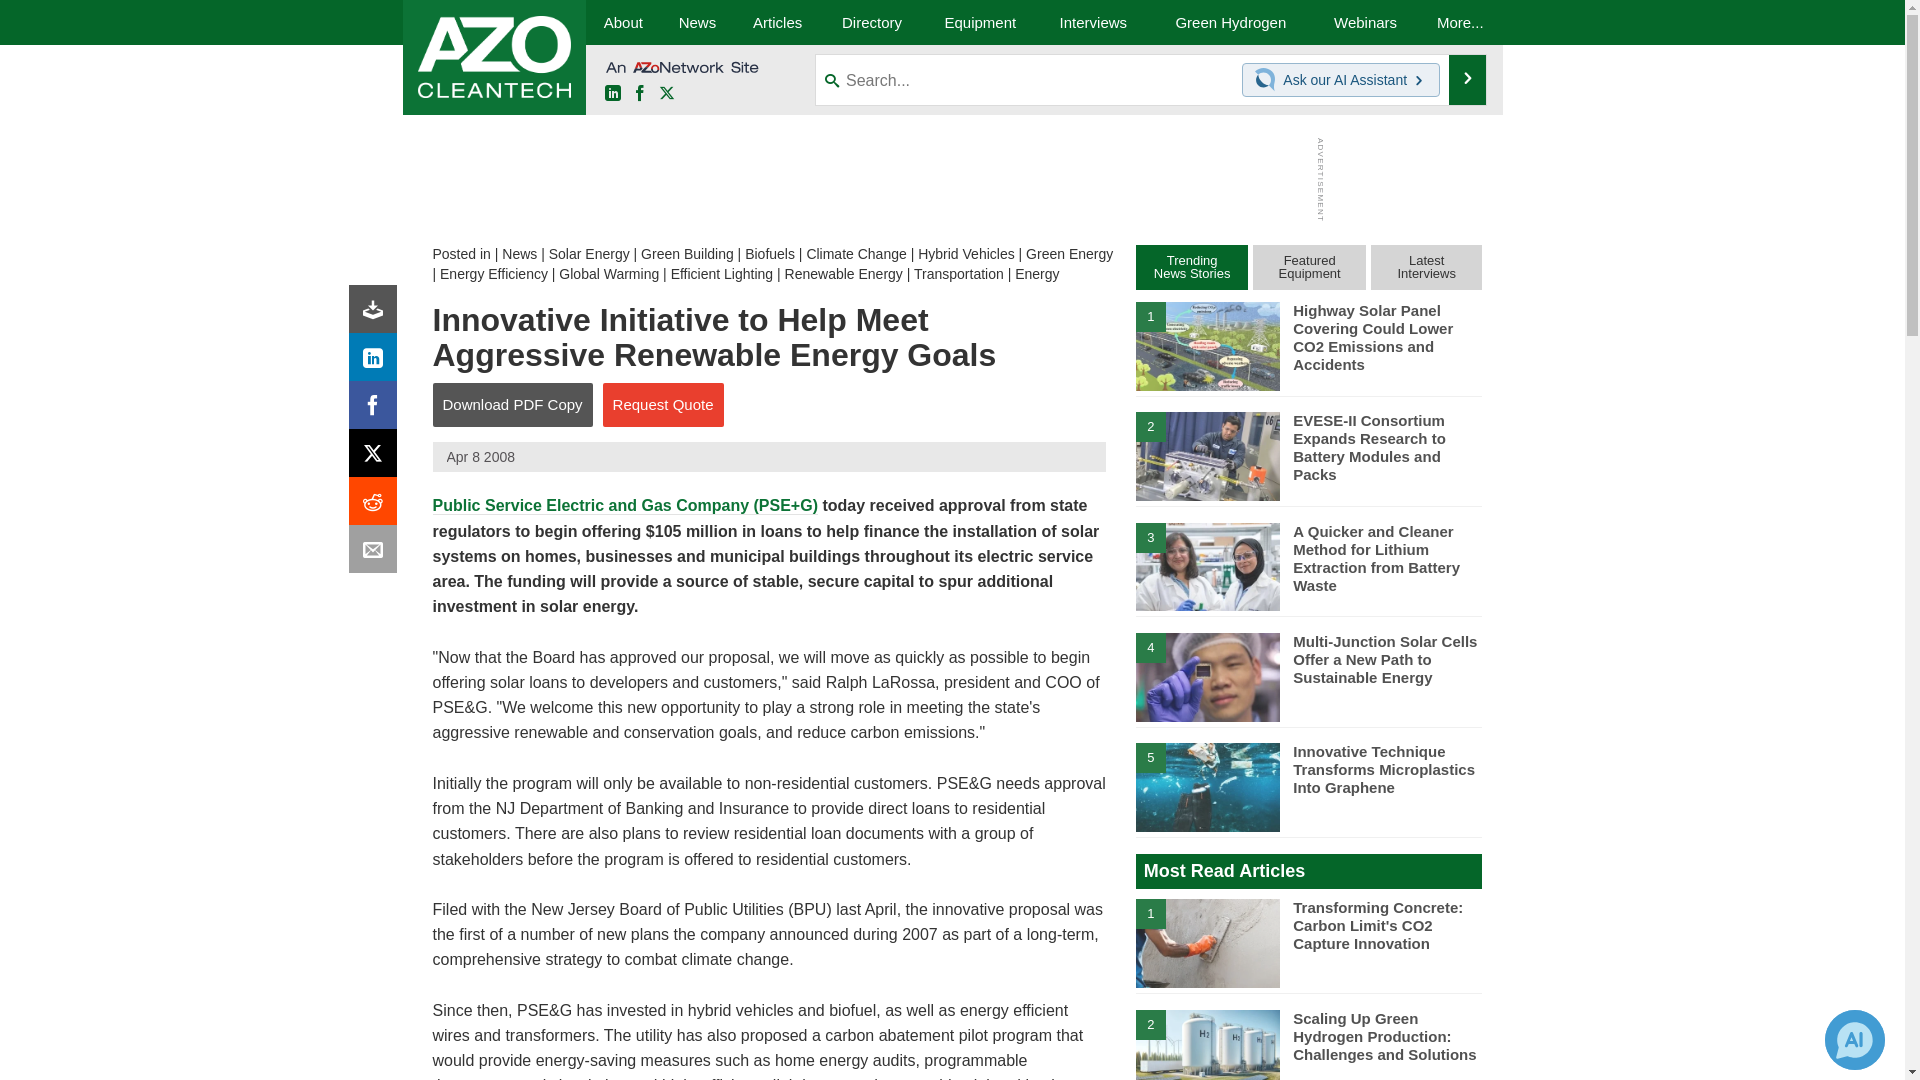 The image size is (1920, 1080). I want to click on News, so click(519, 254).